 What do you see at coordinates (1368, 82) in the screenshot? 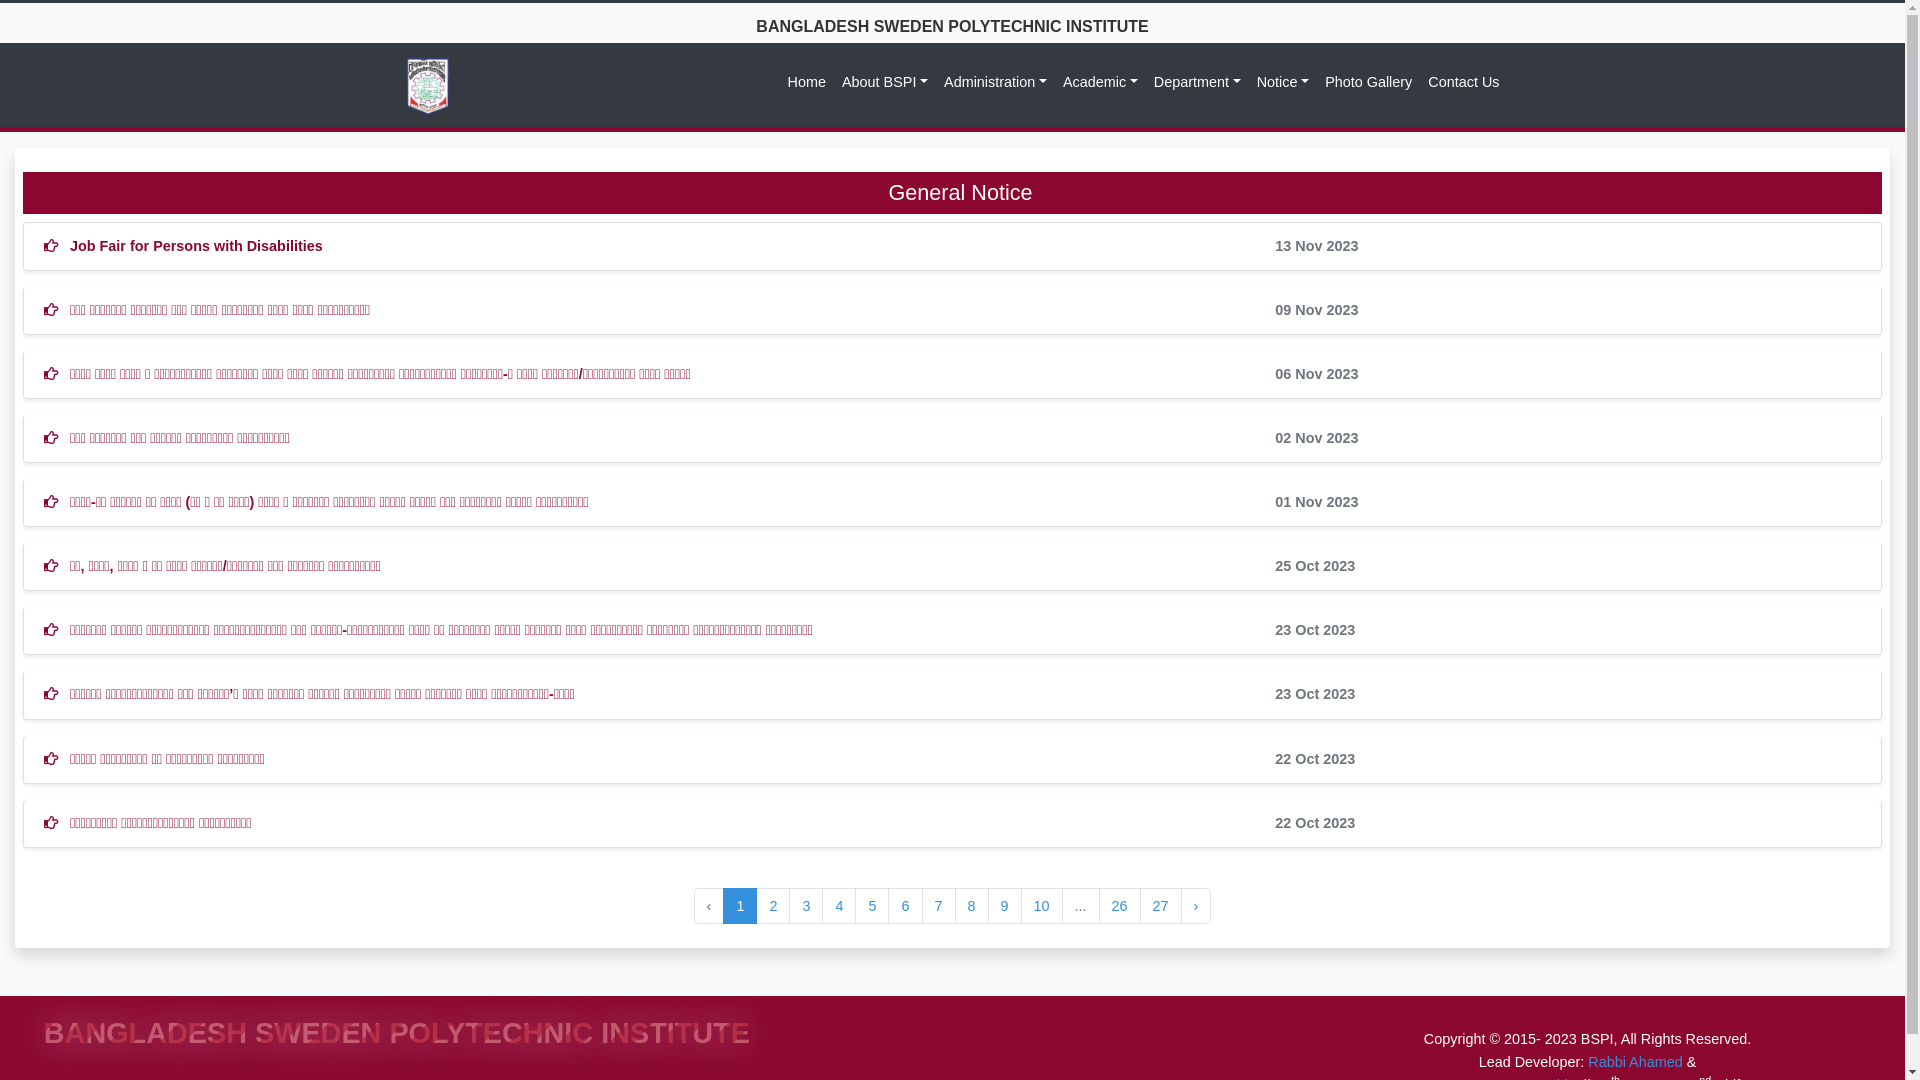
I see `Photo Gallery` at bounding box center [1368, 82].